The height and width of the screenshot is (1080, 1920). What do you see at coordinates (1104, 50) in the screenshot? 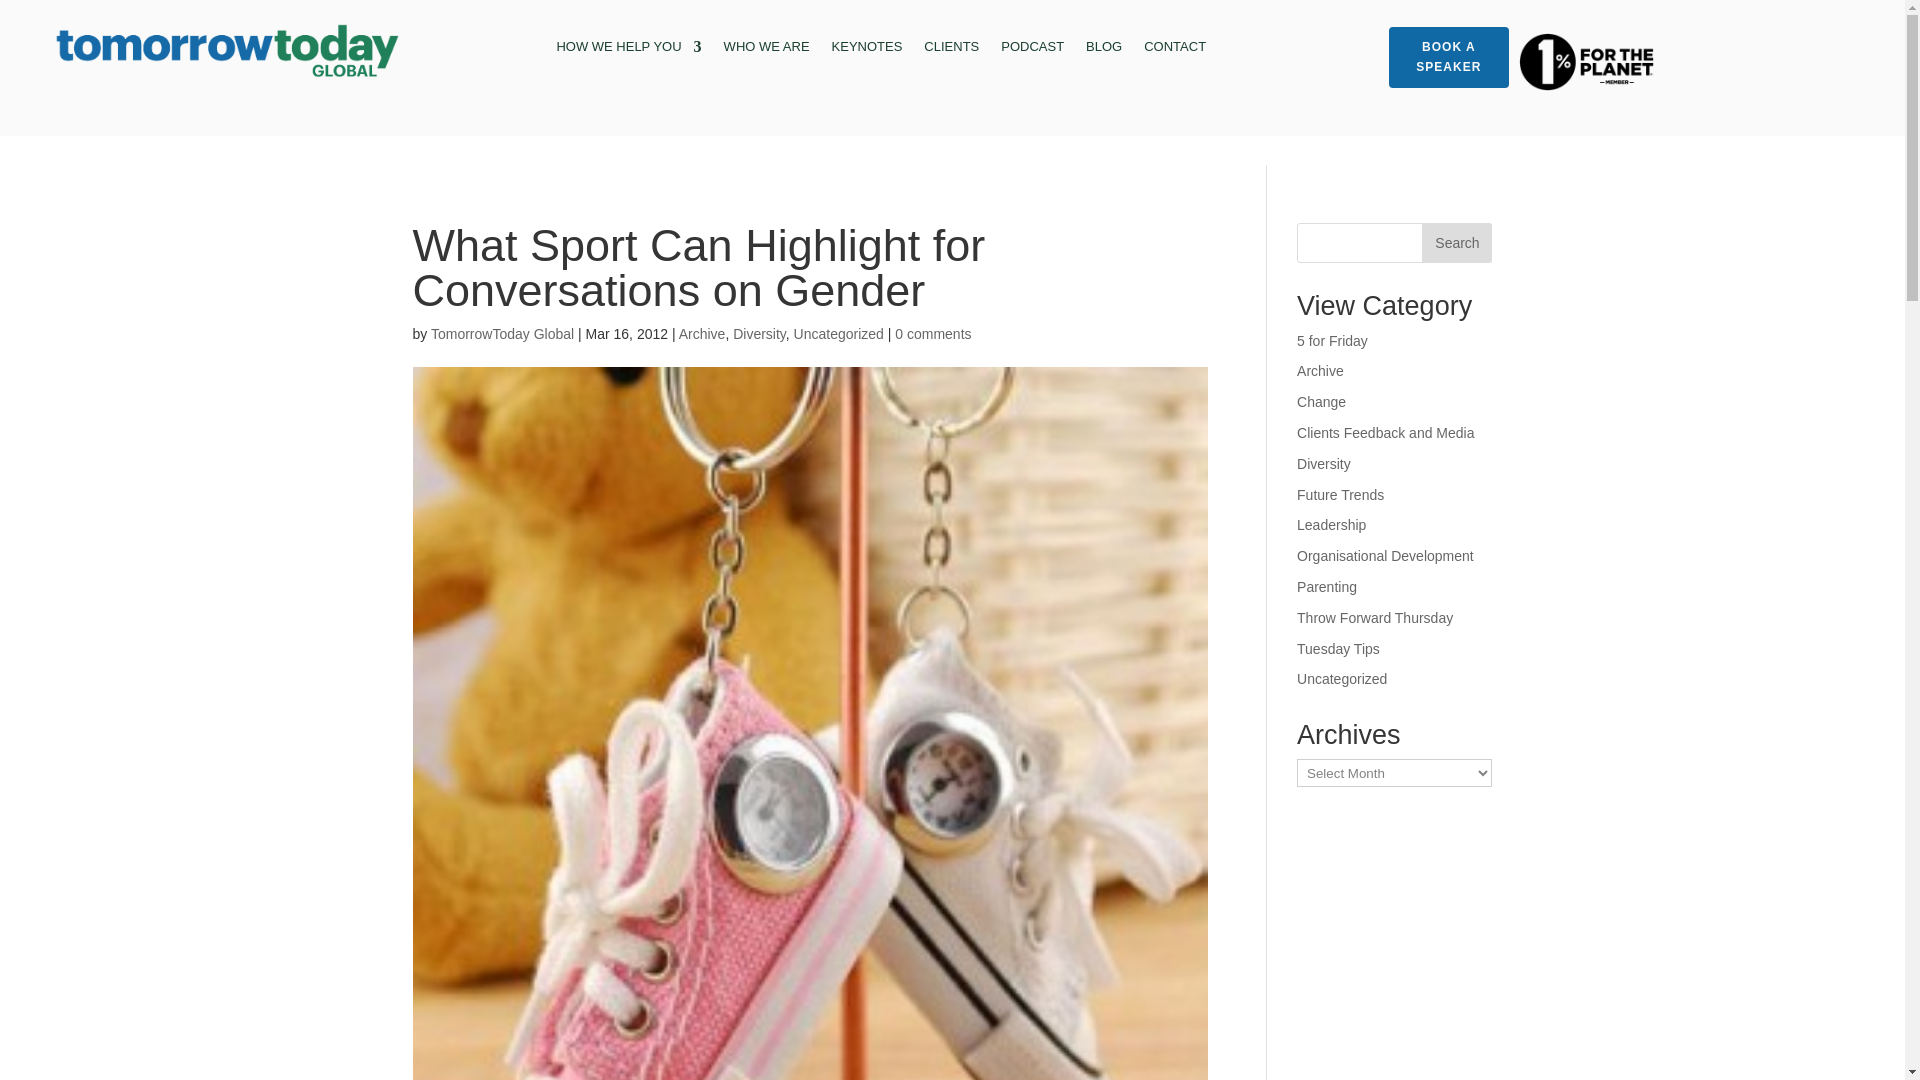
I see `BLOG` at bounding box center [1104, 50].